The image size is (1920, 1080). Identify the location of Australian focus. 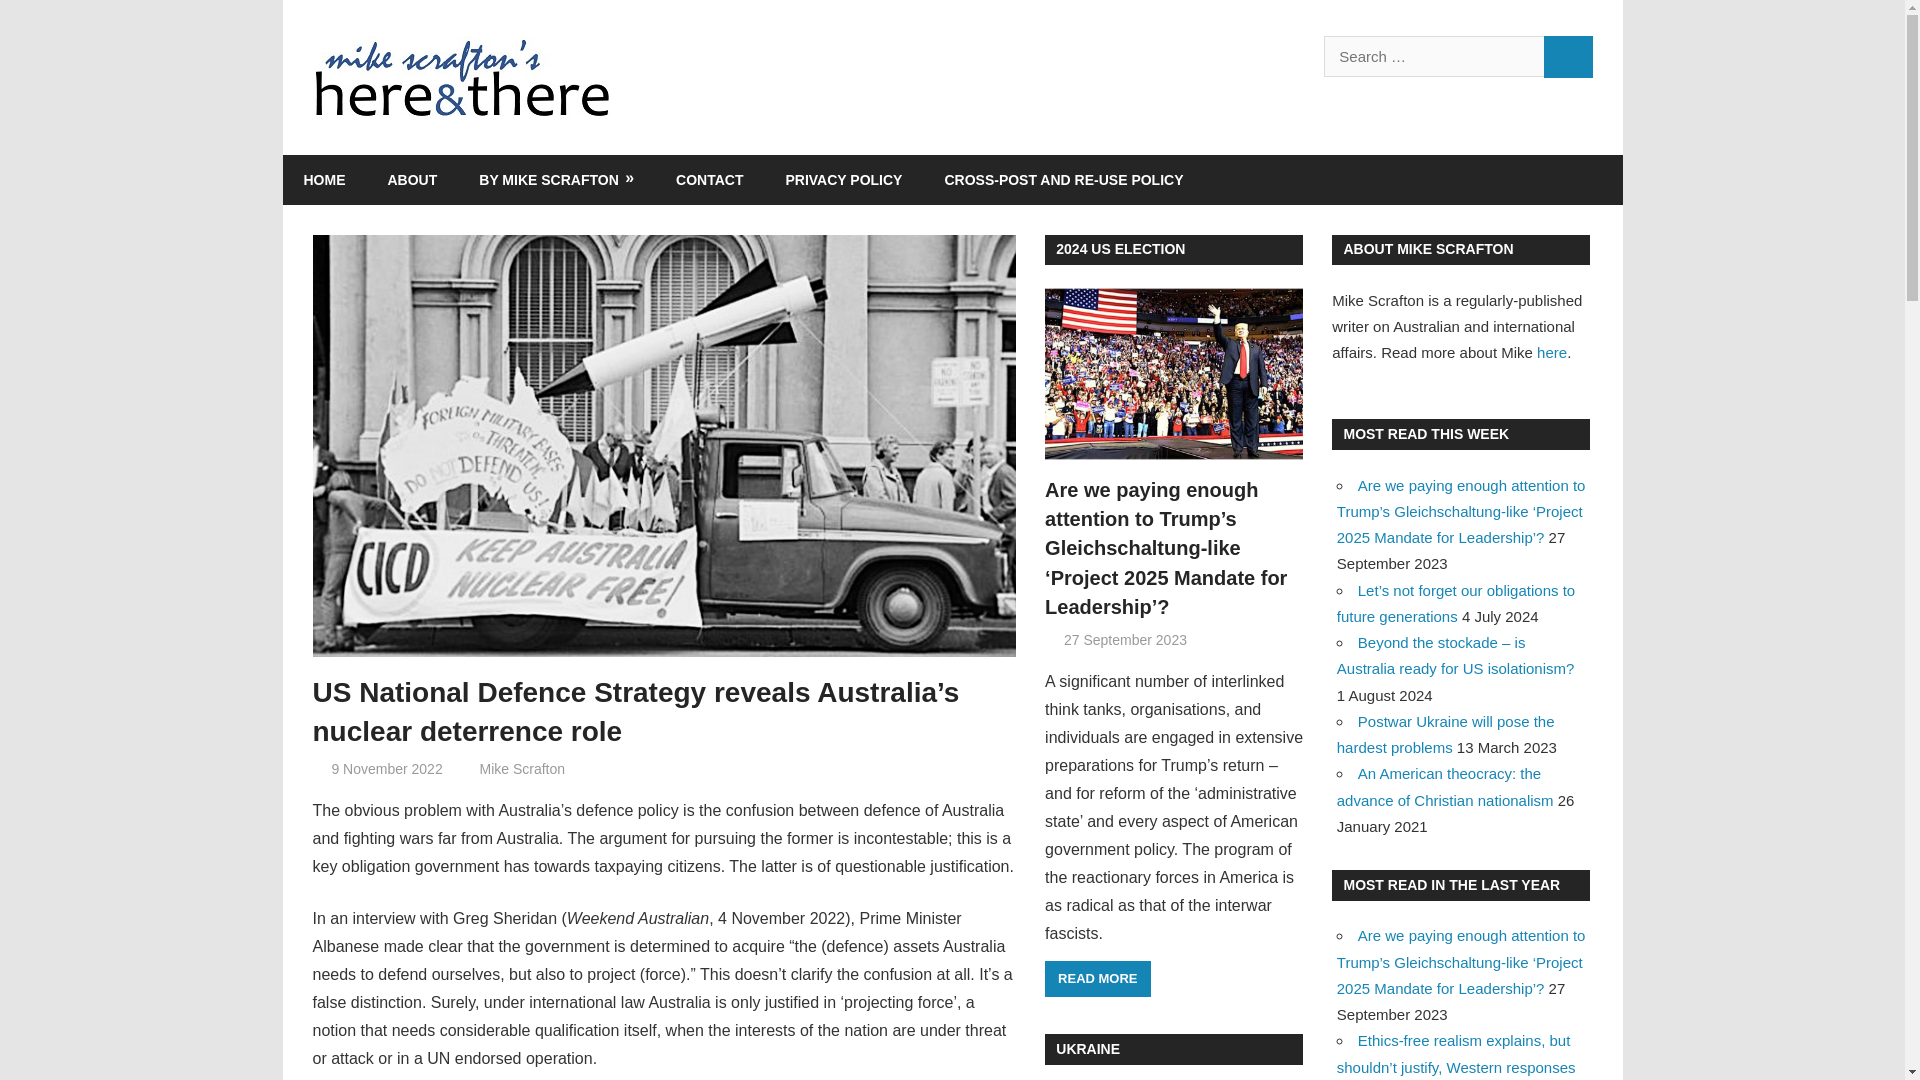
(648, 768).